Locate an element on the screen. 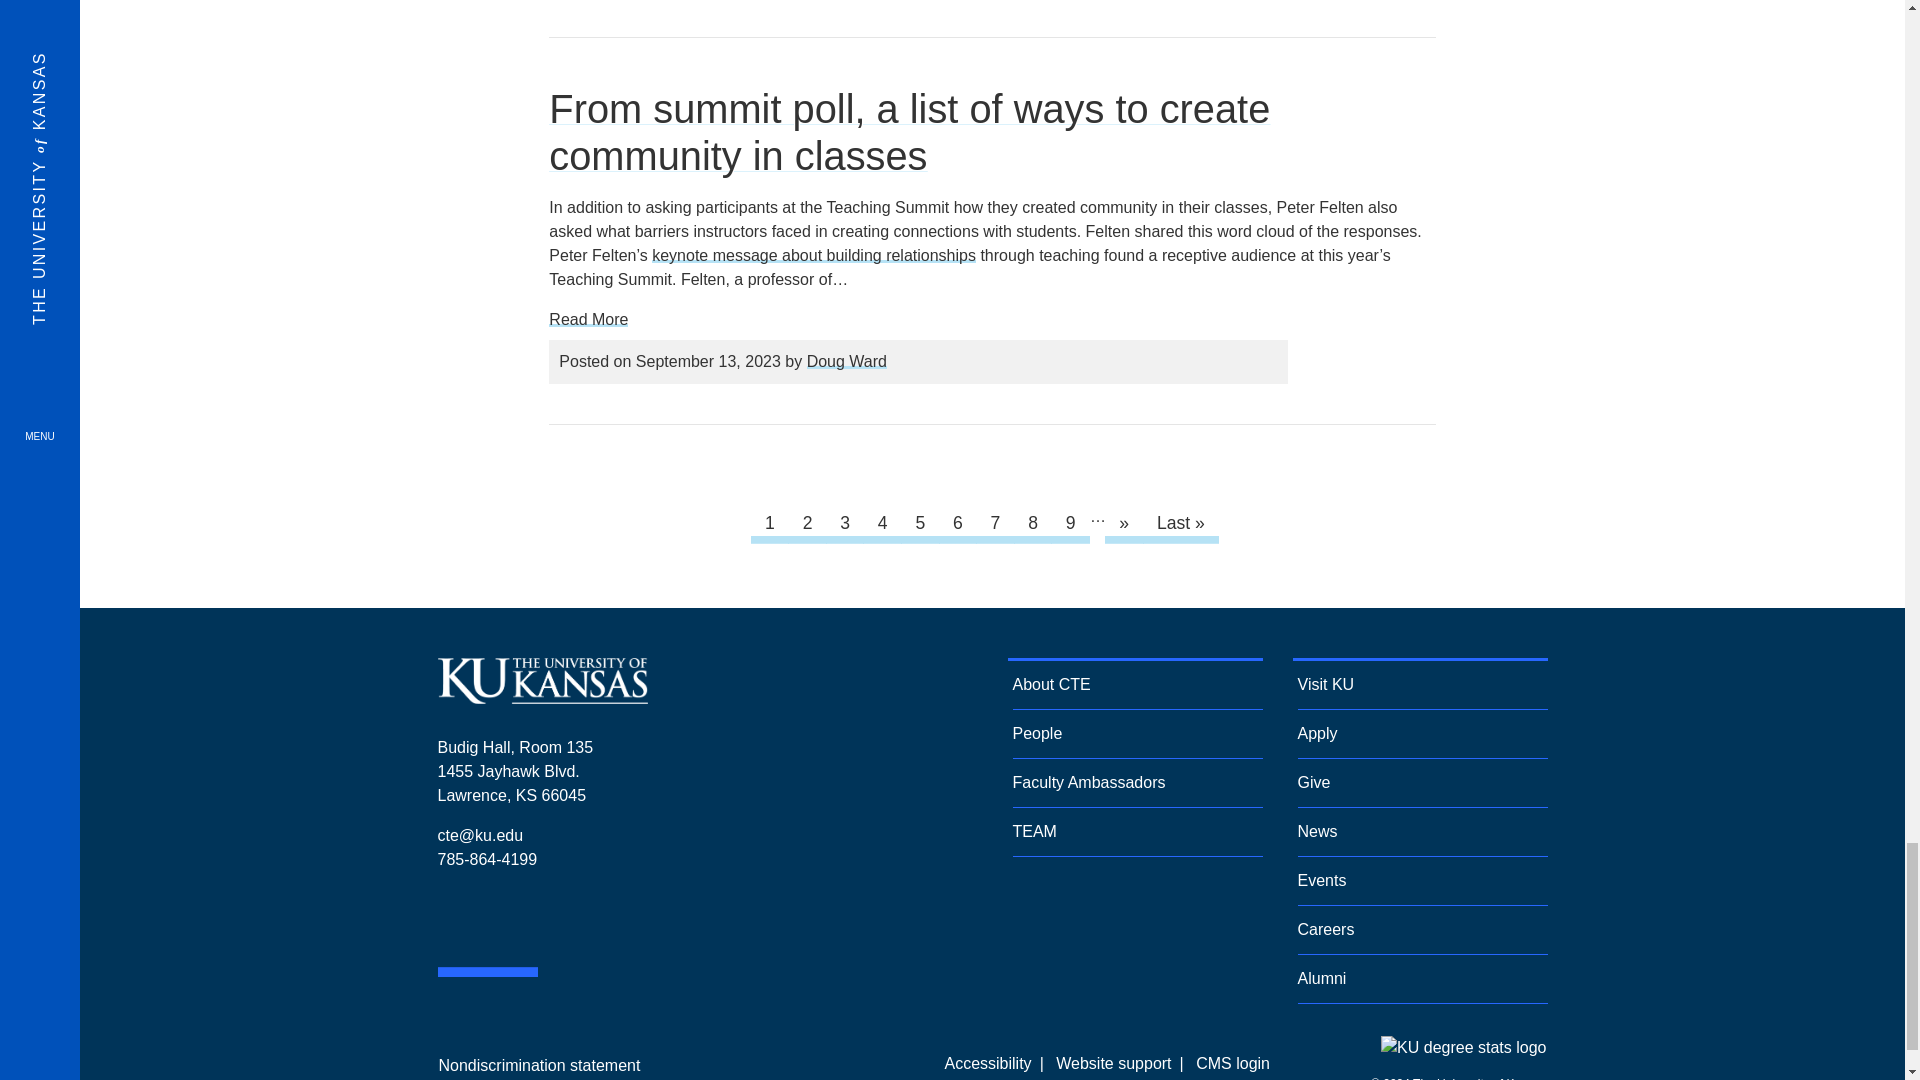 Image resolution: width=1920 pixels, height=1080 pixels. Go to page 4 is located at coordinates (882, 524).